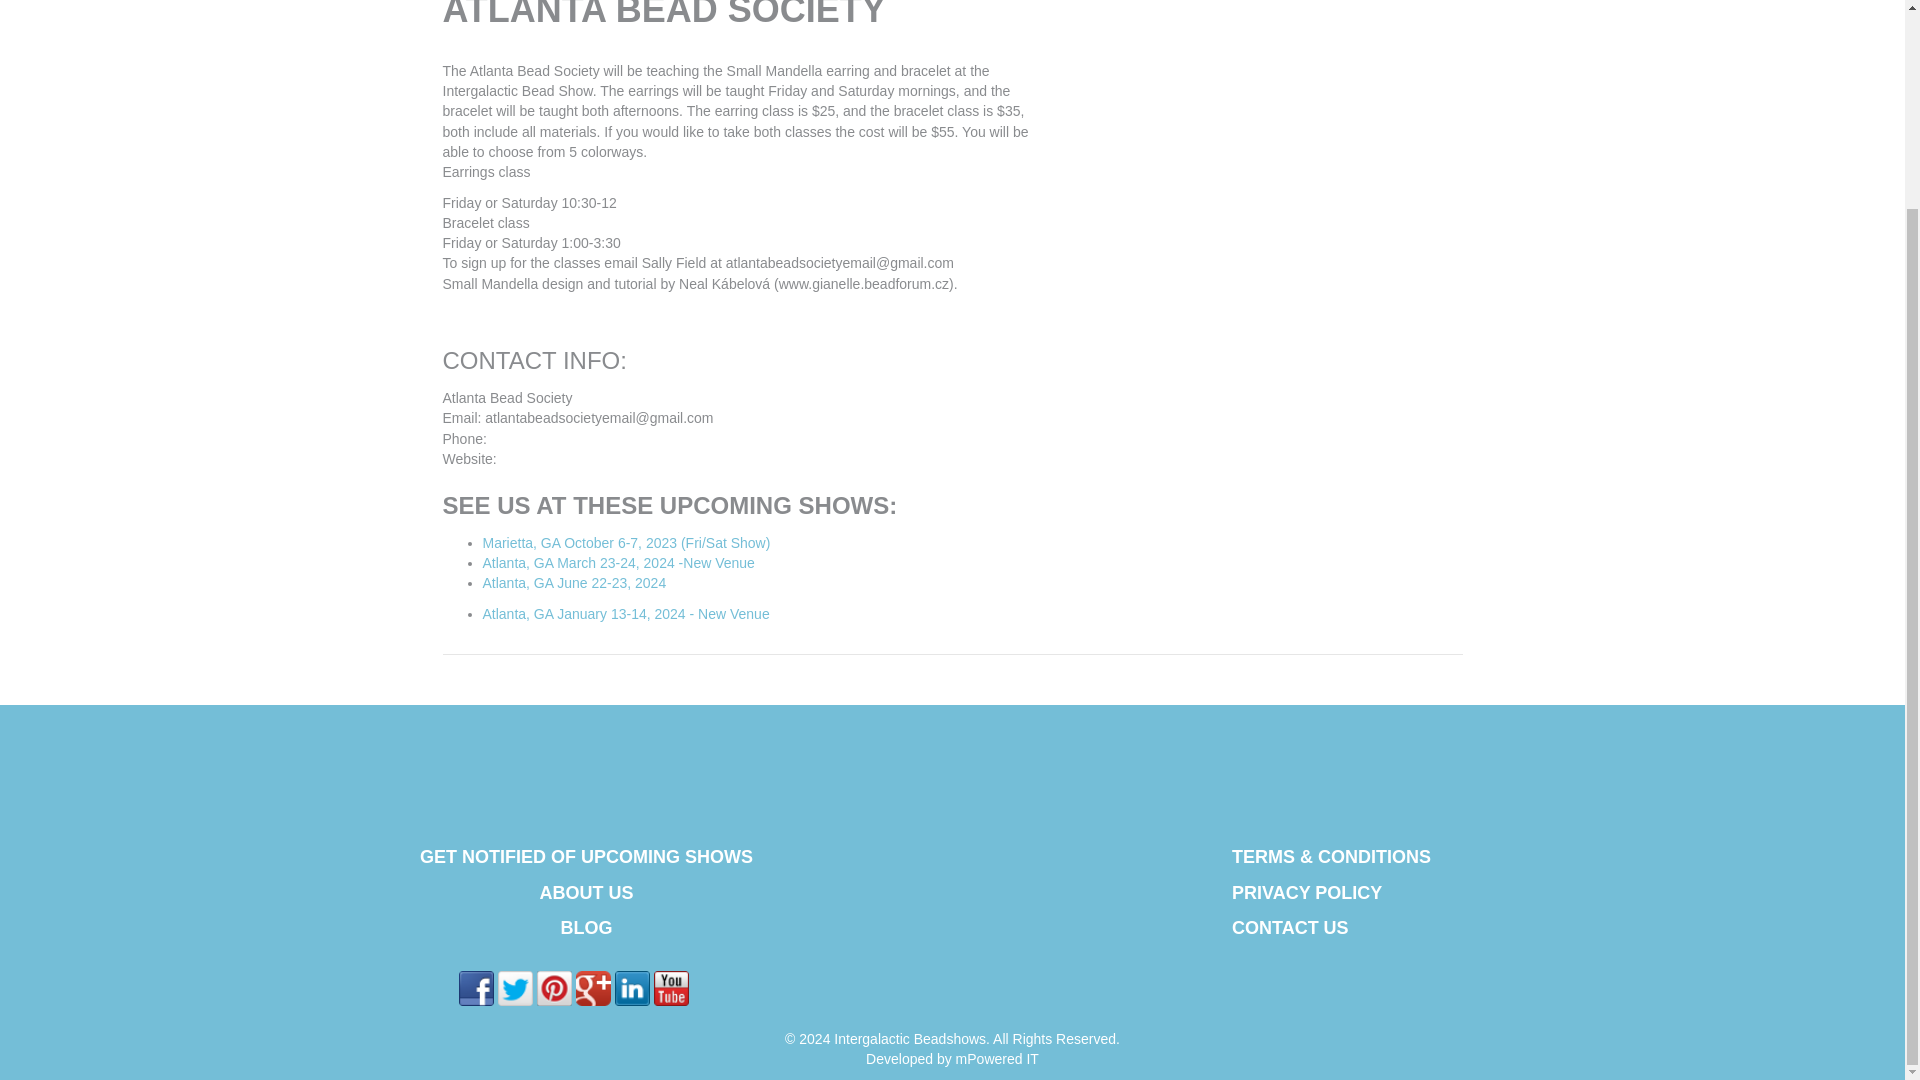 The image size is (1920, 1080). Describe the element at coordinates (1307, 892) in the screenshot. I see `PRIVACY POLICY` at that location.